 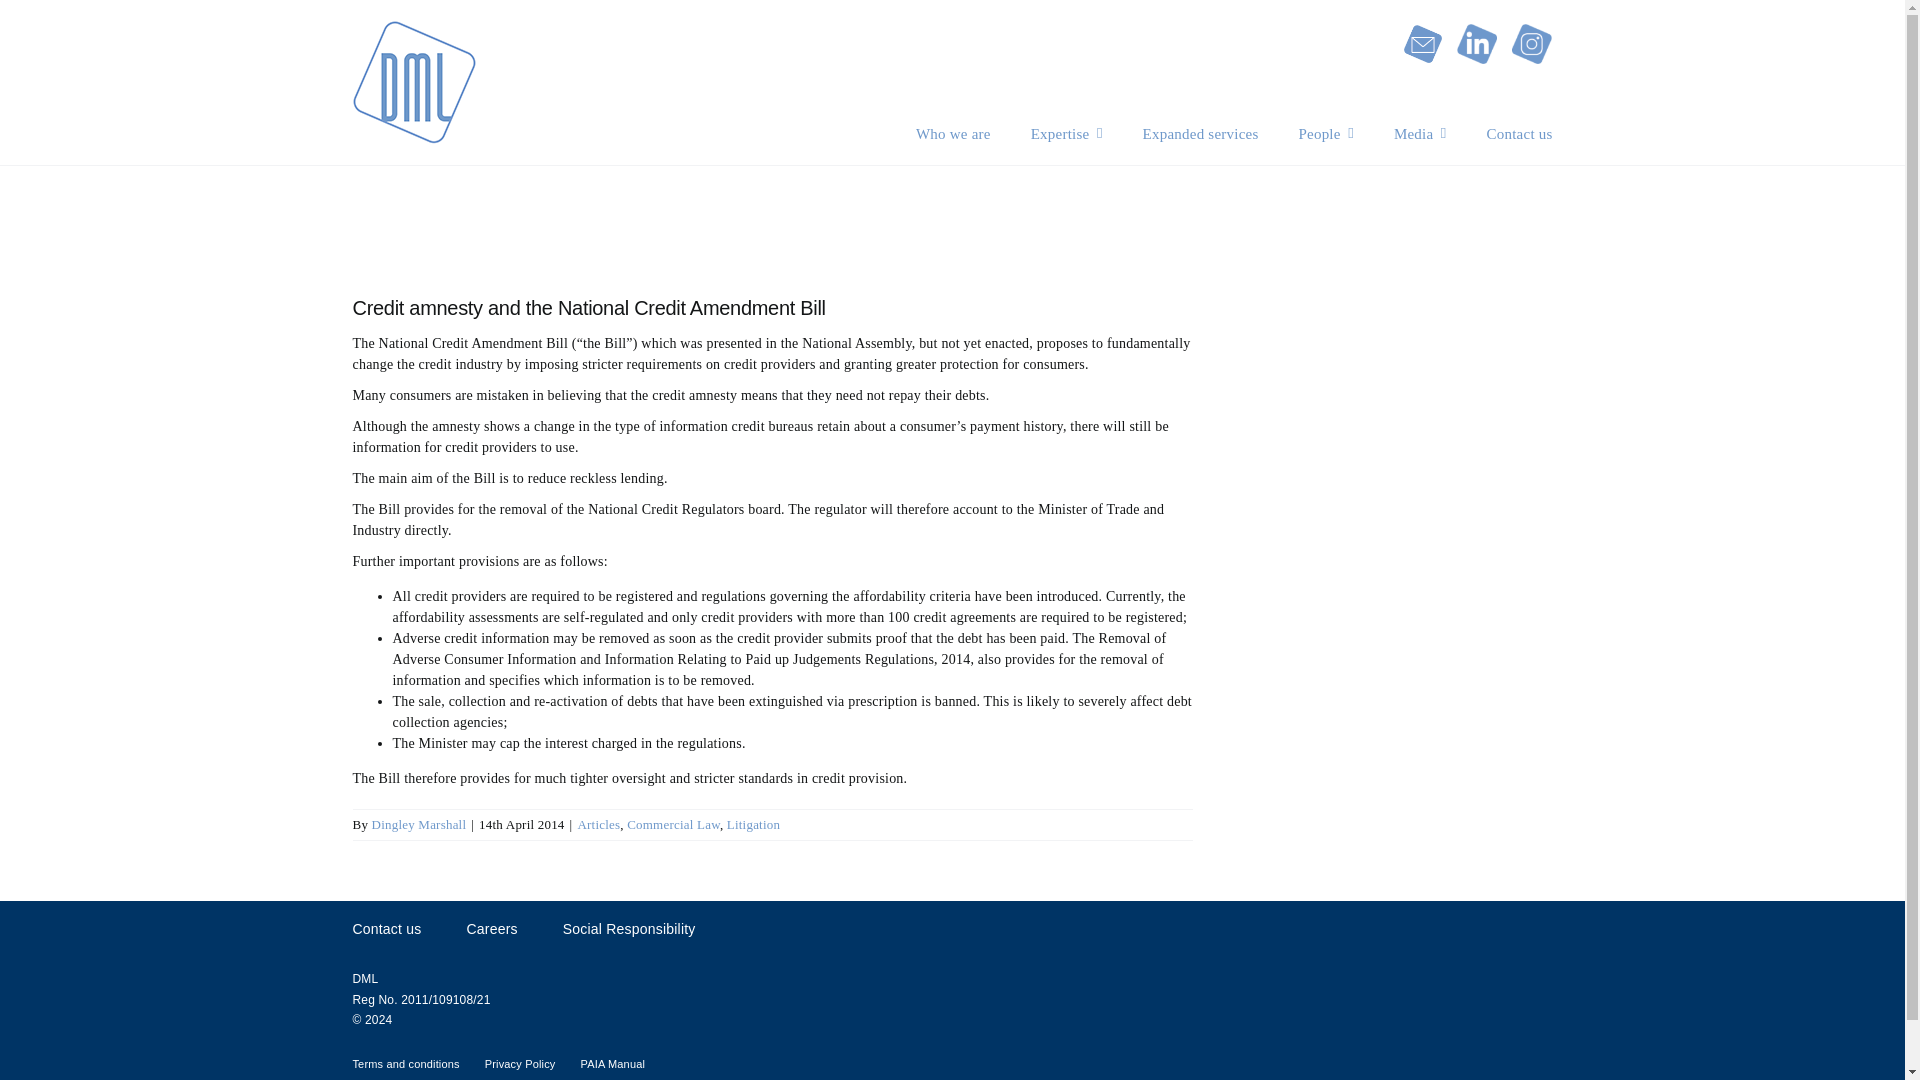 What do you see at coordinates (419, 824) in the screenshot?
I see `Dingley Marshall` at bounding box center [419, 824].